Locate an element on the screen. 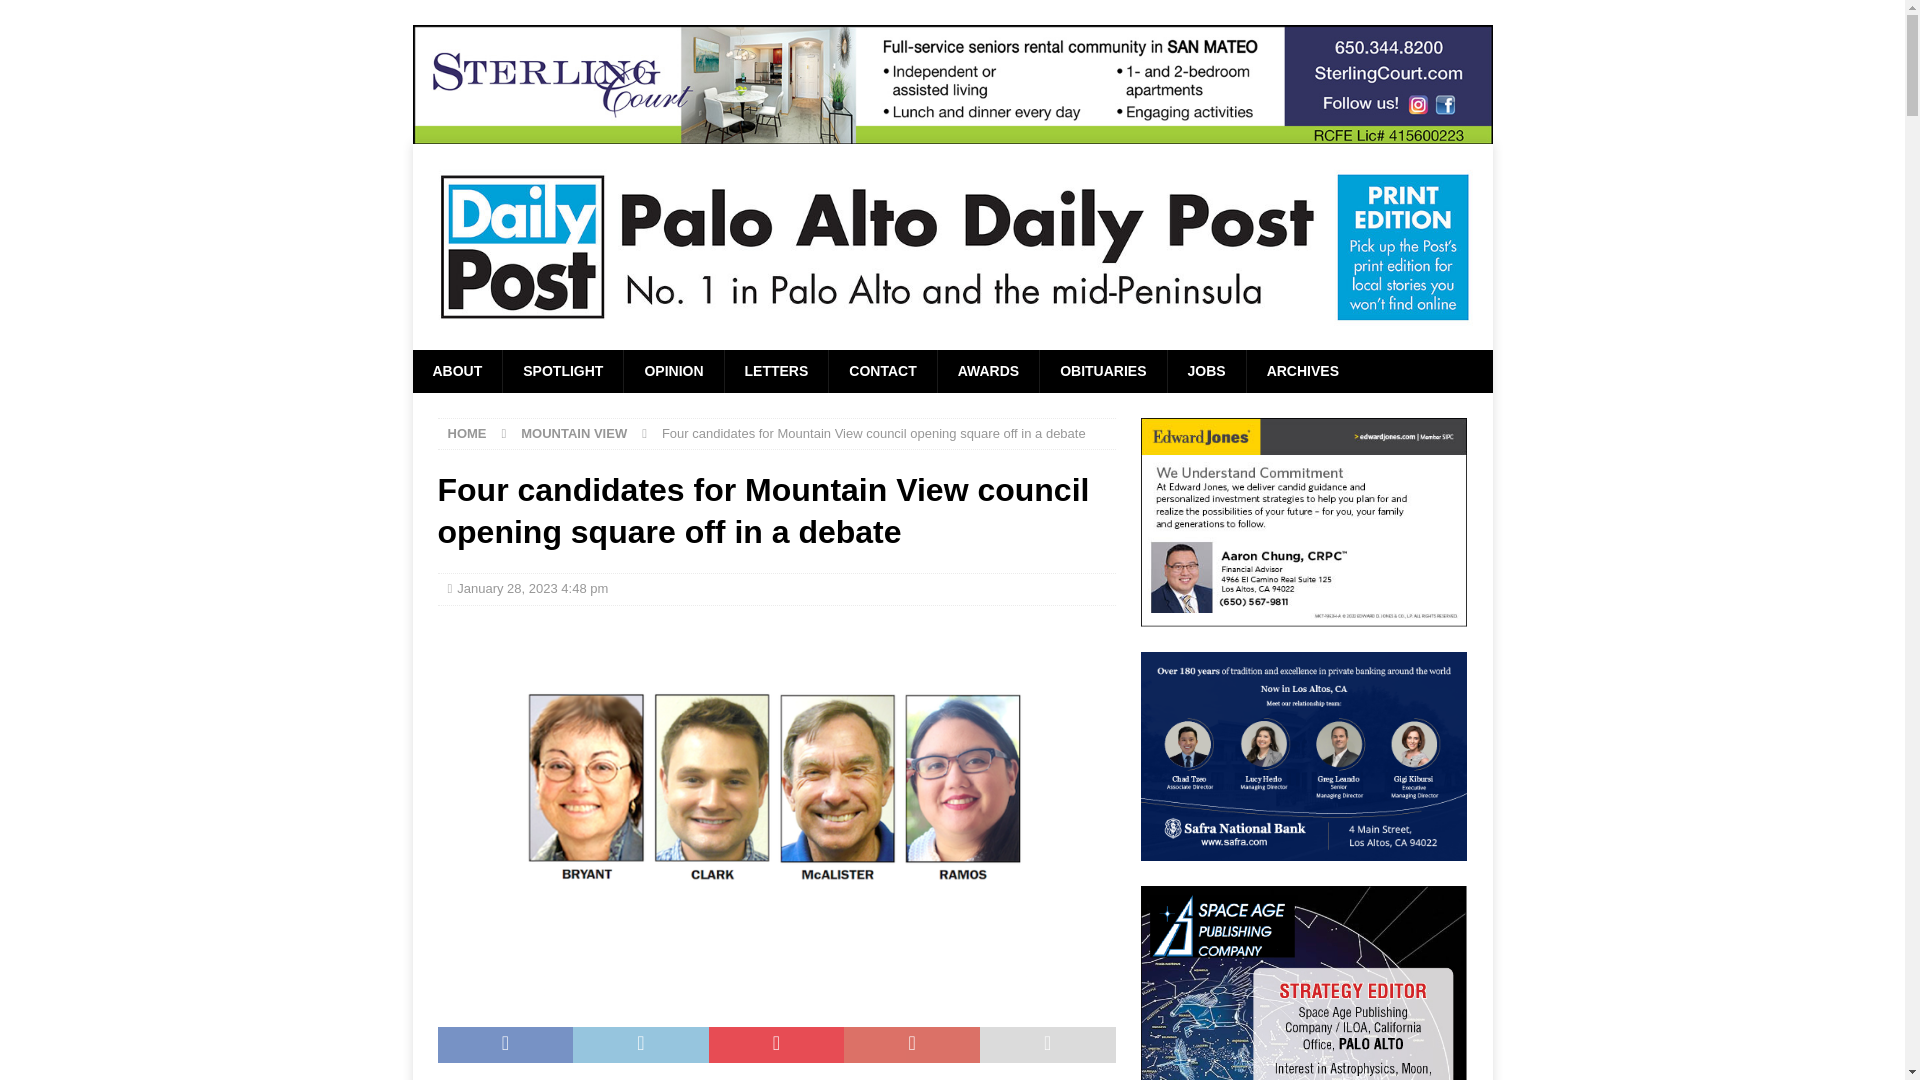  JOBS is located at coordinates (1206, 370).